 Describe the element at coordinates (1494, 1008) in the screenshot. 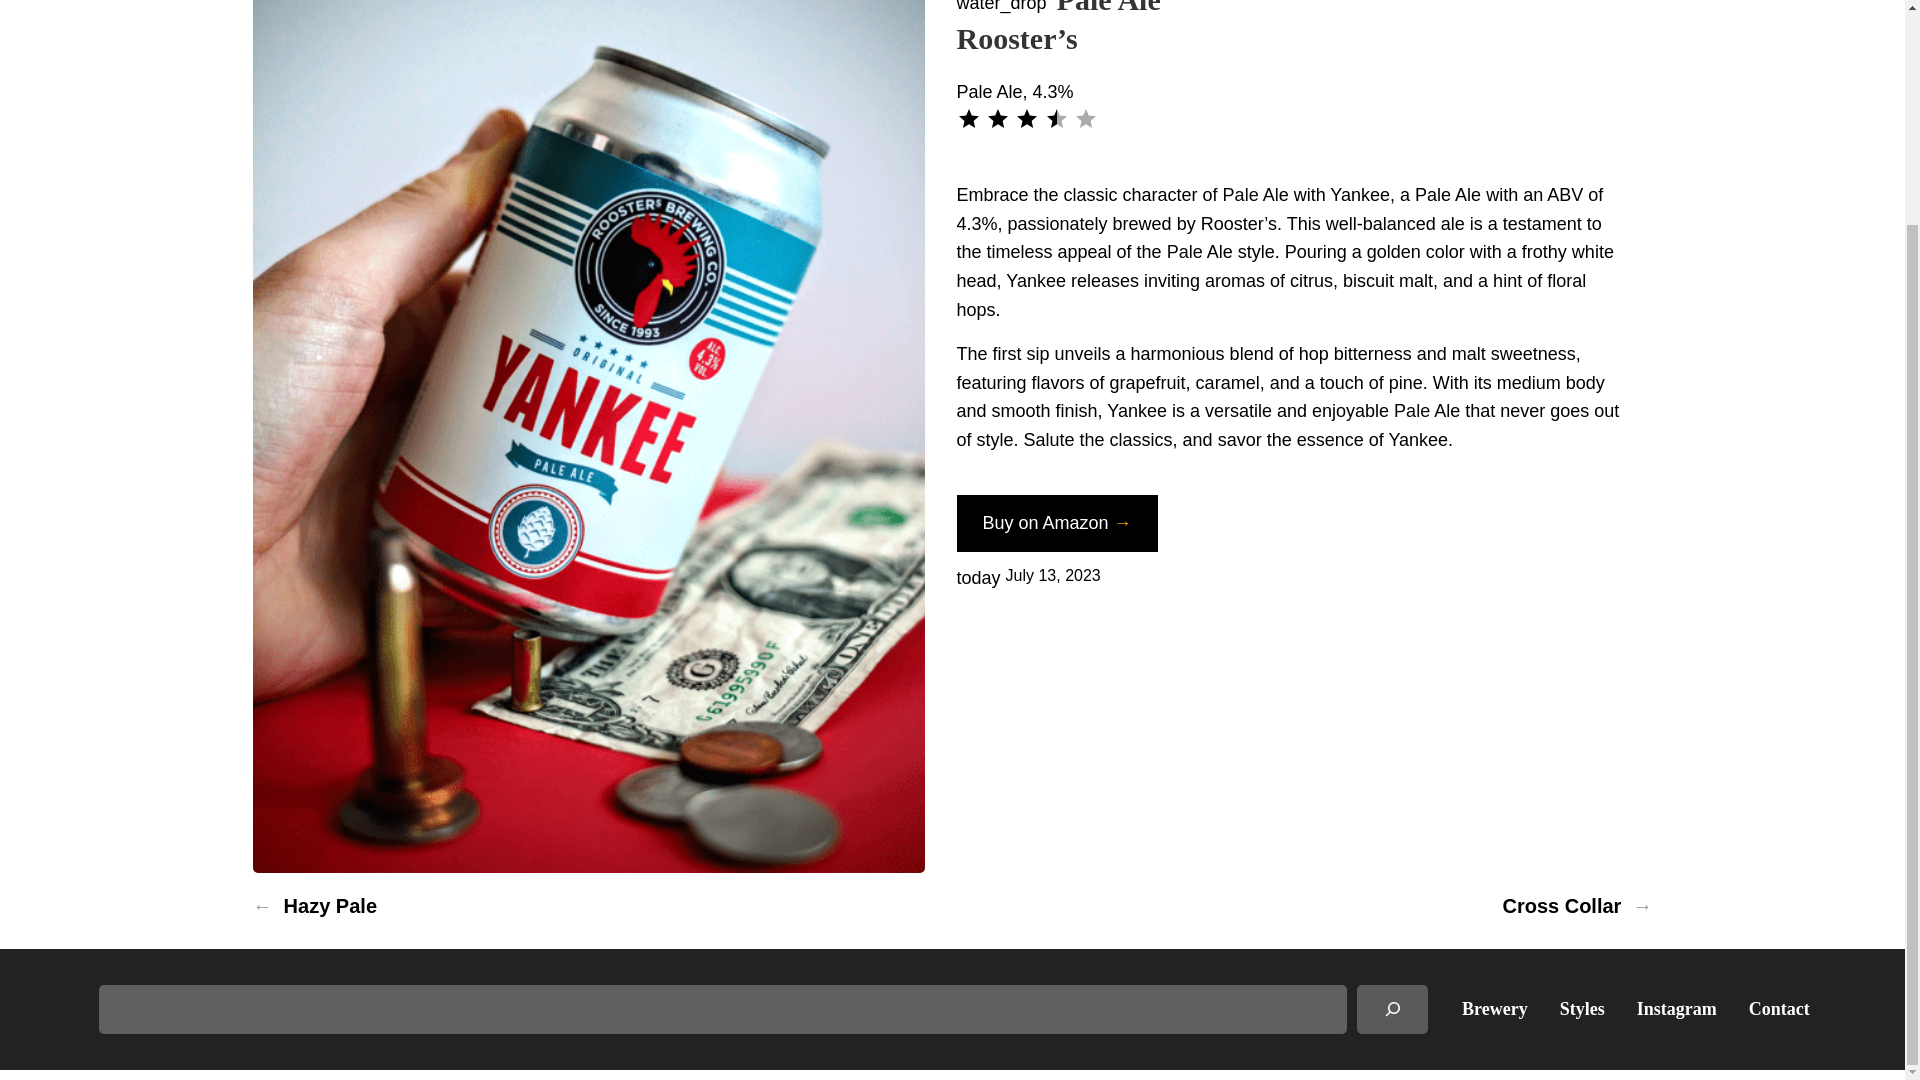

I see `Brewery` at that location.